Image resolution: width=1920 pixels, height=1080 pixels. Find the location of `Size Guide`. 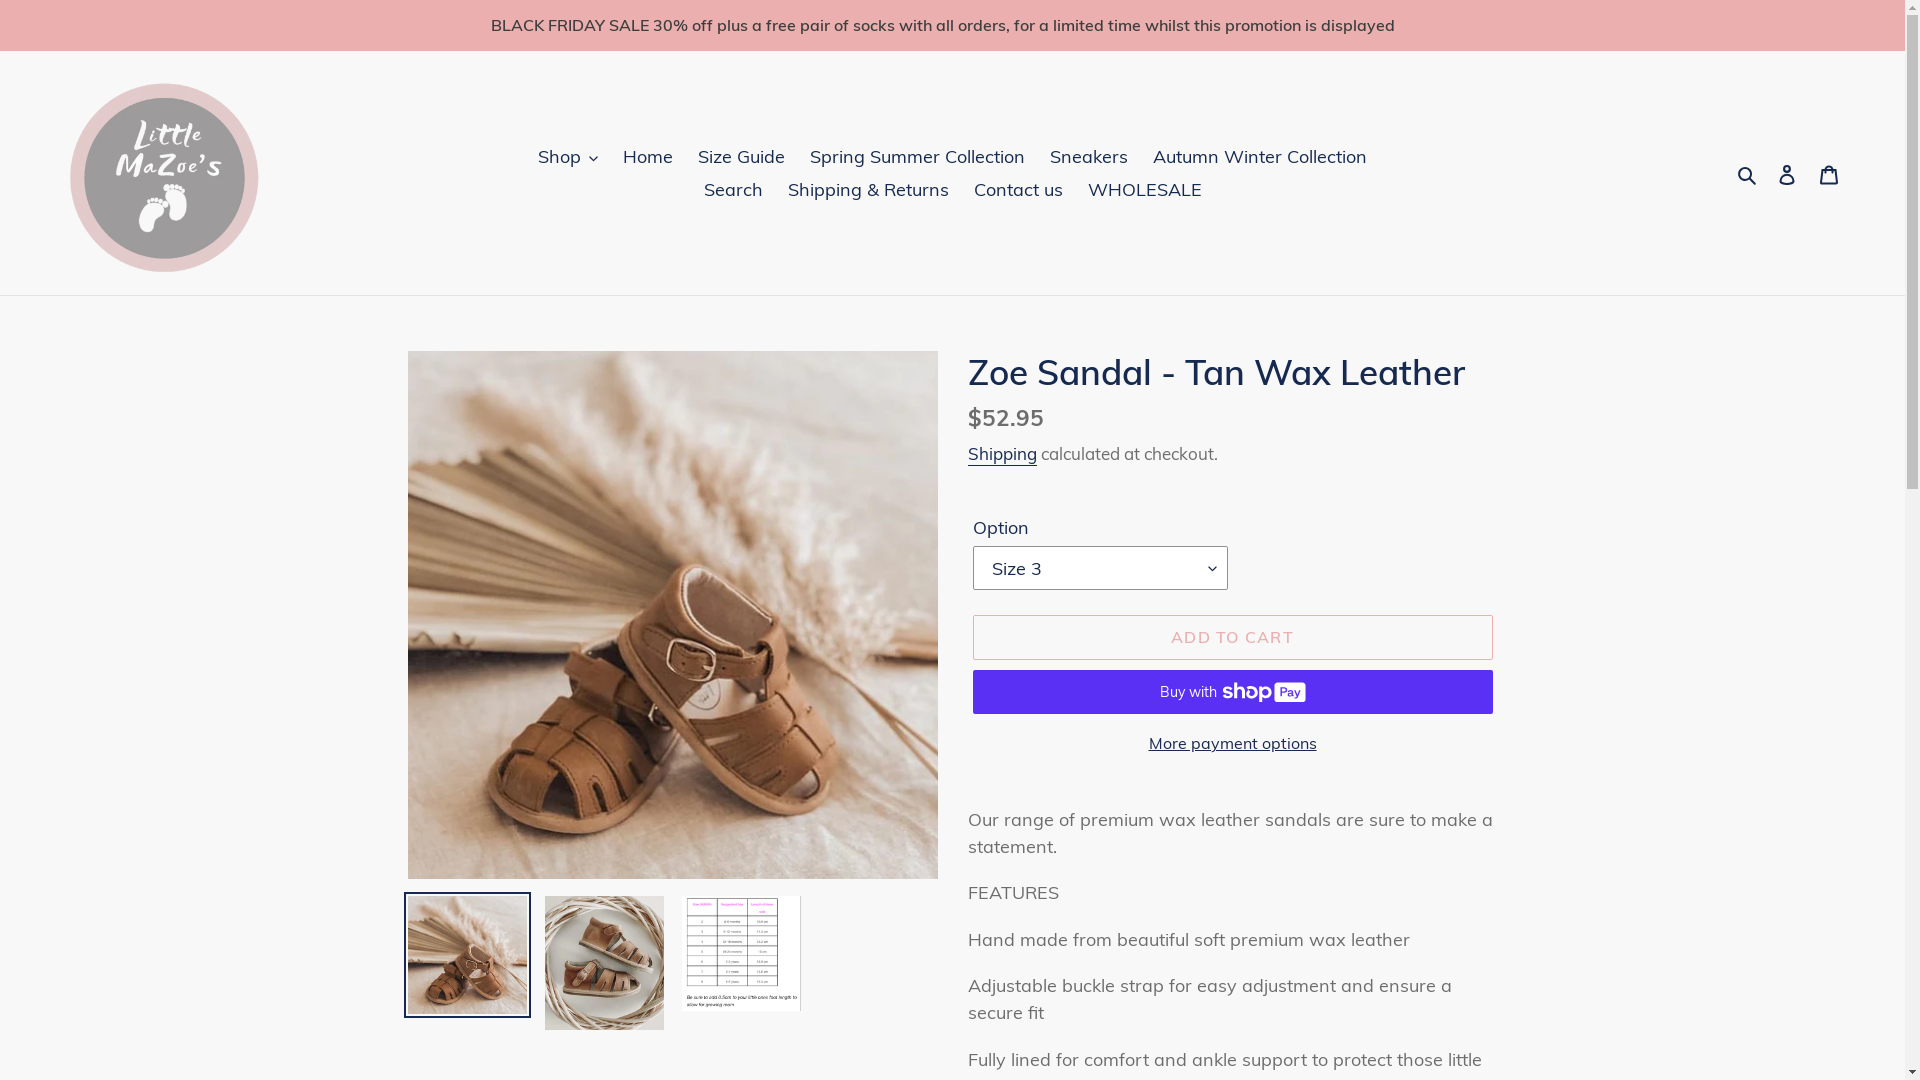

Size Guide is located at coordinates (742, 156).